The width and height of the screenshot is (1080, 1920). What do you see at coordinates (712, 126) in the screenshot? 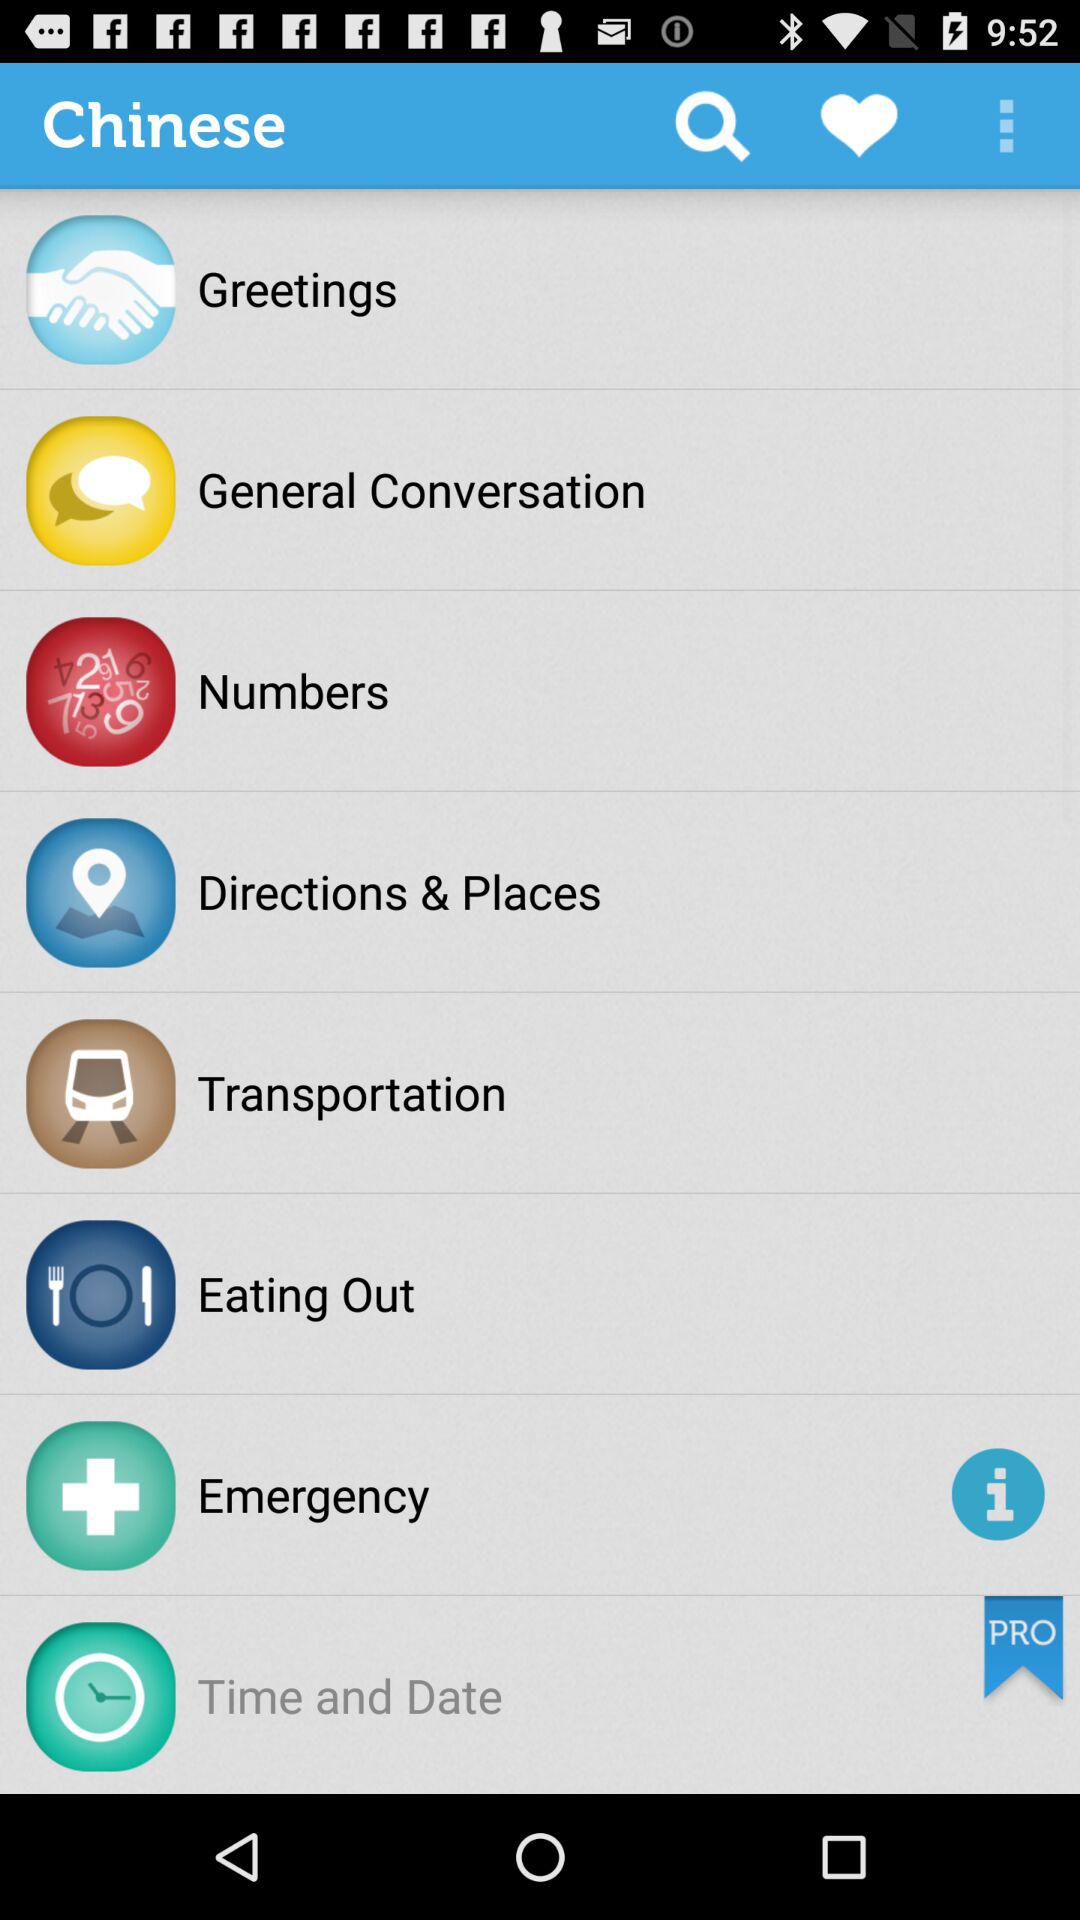
I see `select app to the right of chinese` at bounding box center [712, 126].